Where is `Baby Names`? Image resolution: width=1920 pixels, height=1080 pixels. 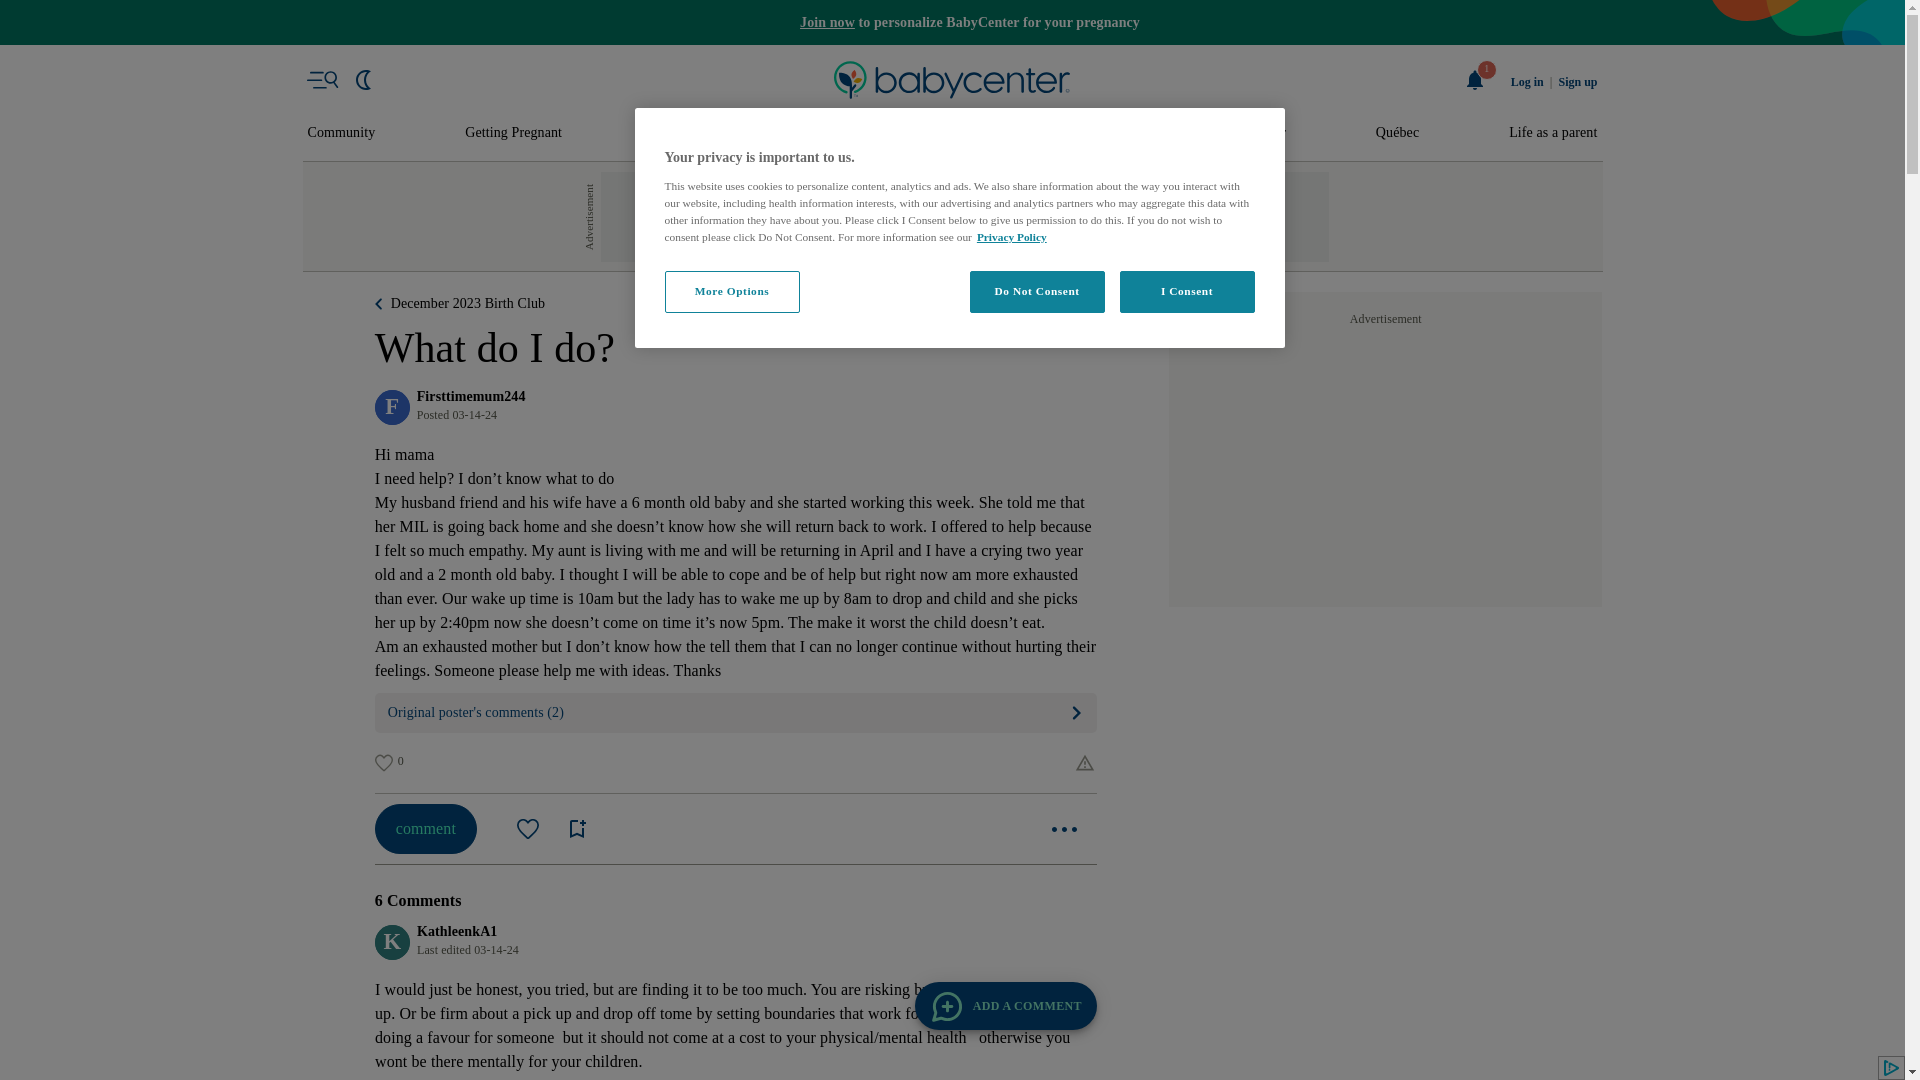 Baby Names is located at coordinates (838, 133).